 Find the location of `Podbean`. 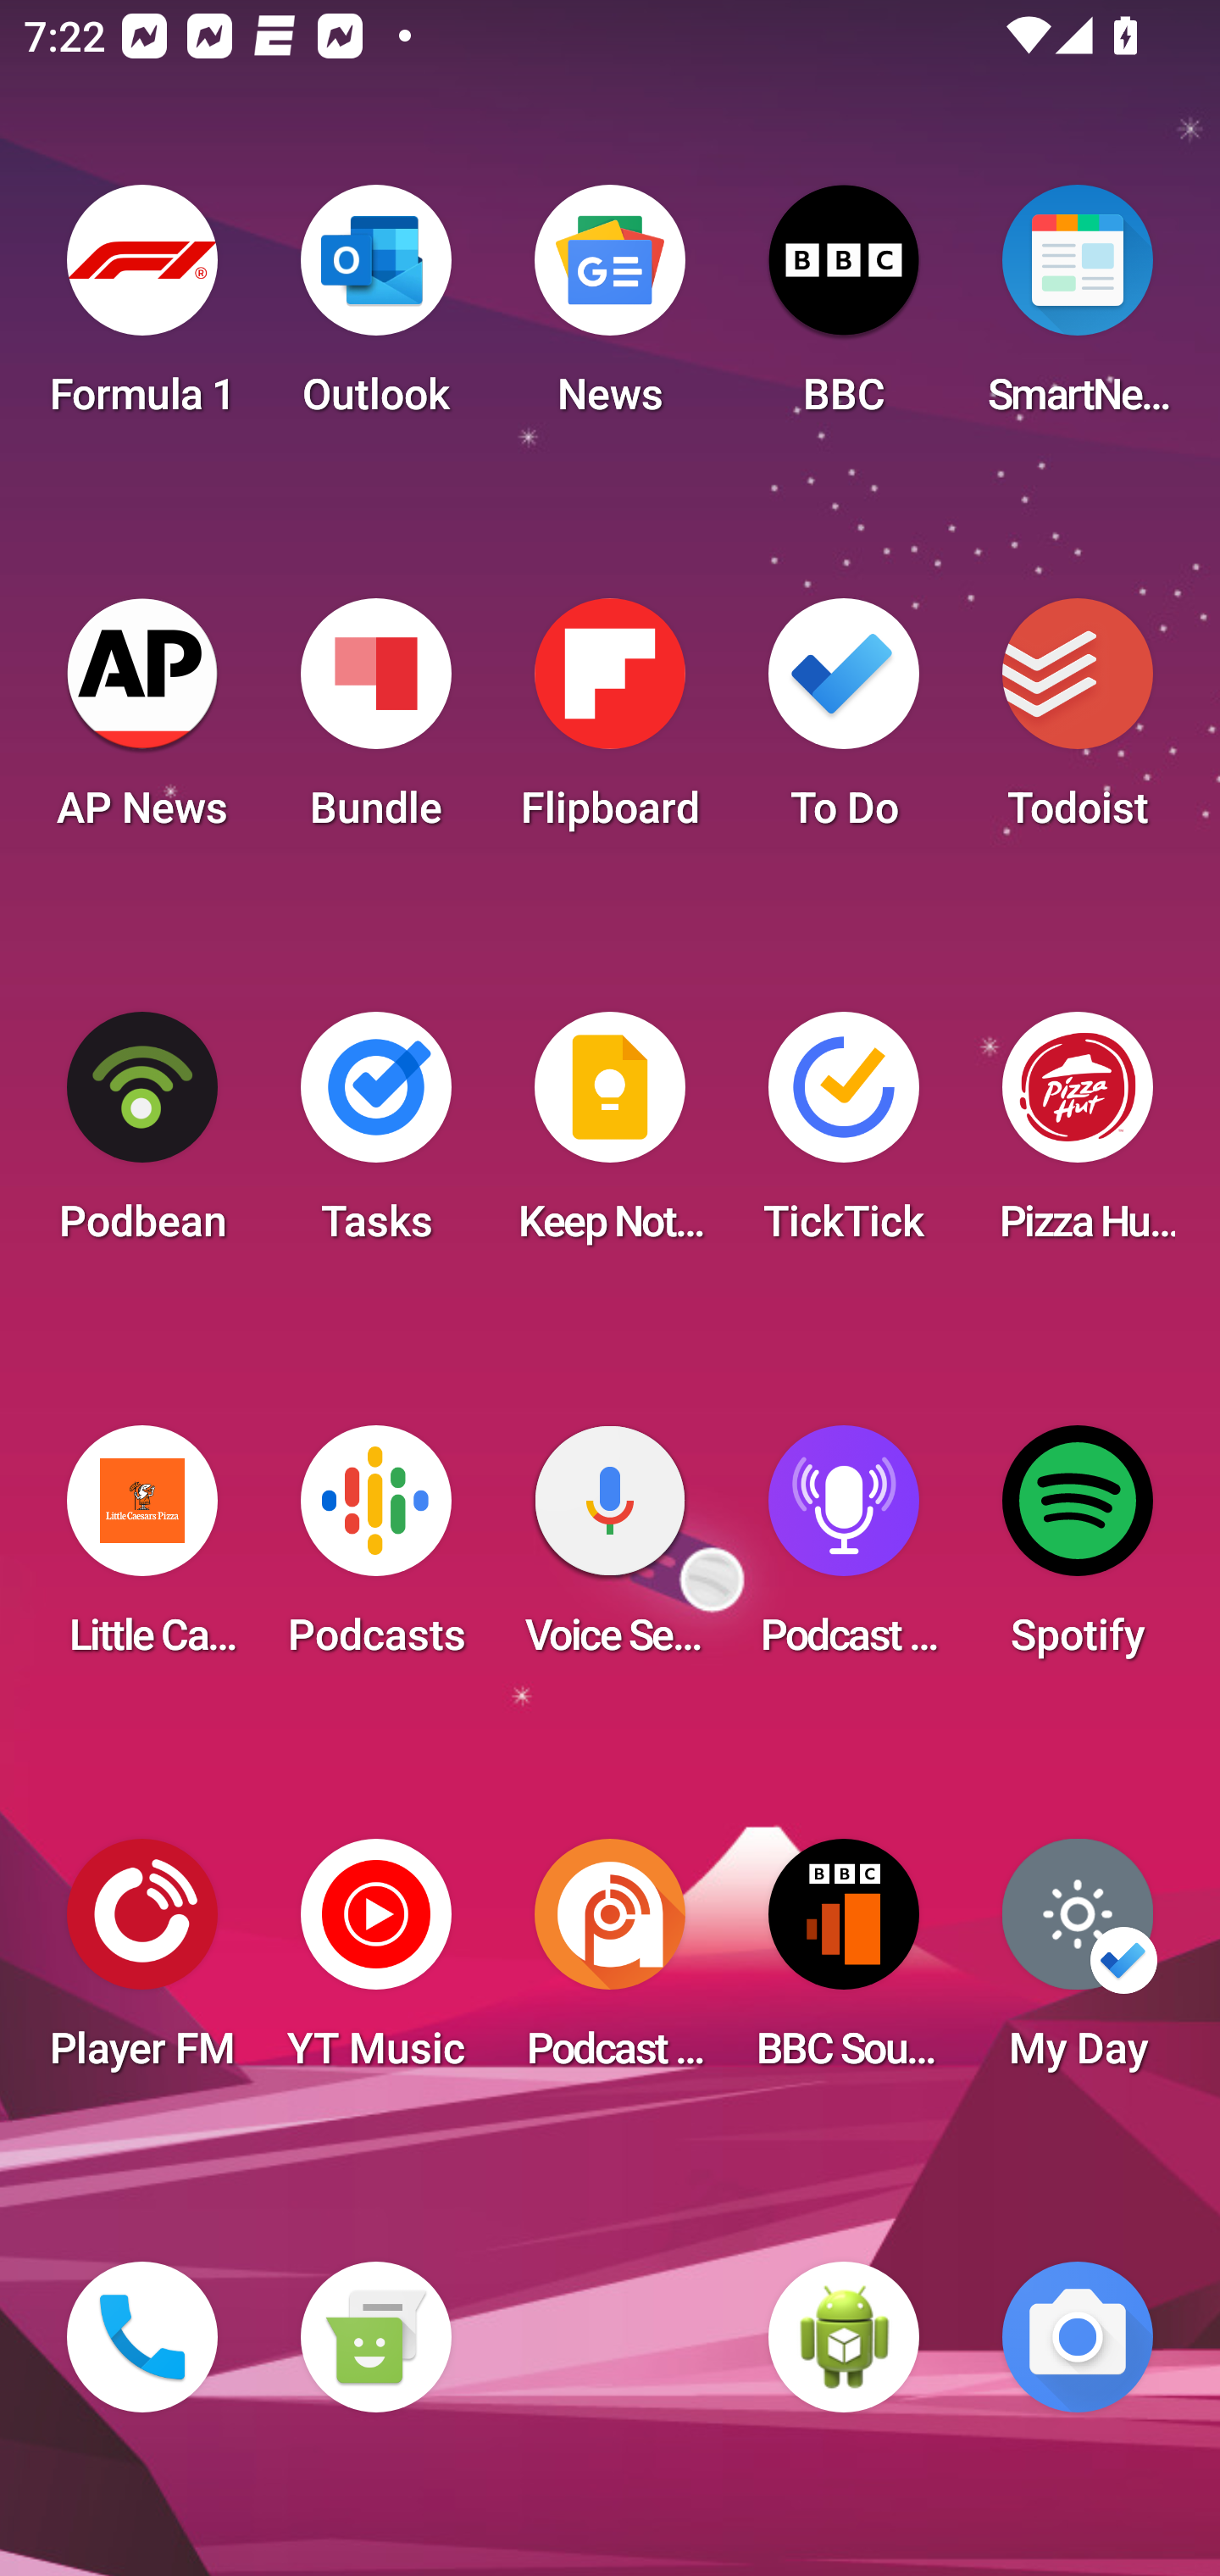

Podbean is located at coordinates (142, 1137).